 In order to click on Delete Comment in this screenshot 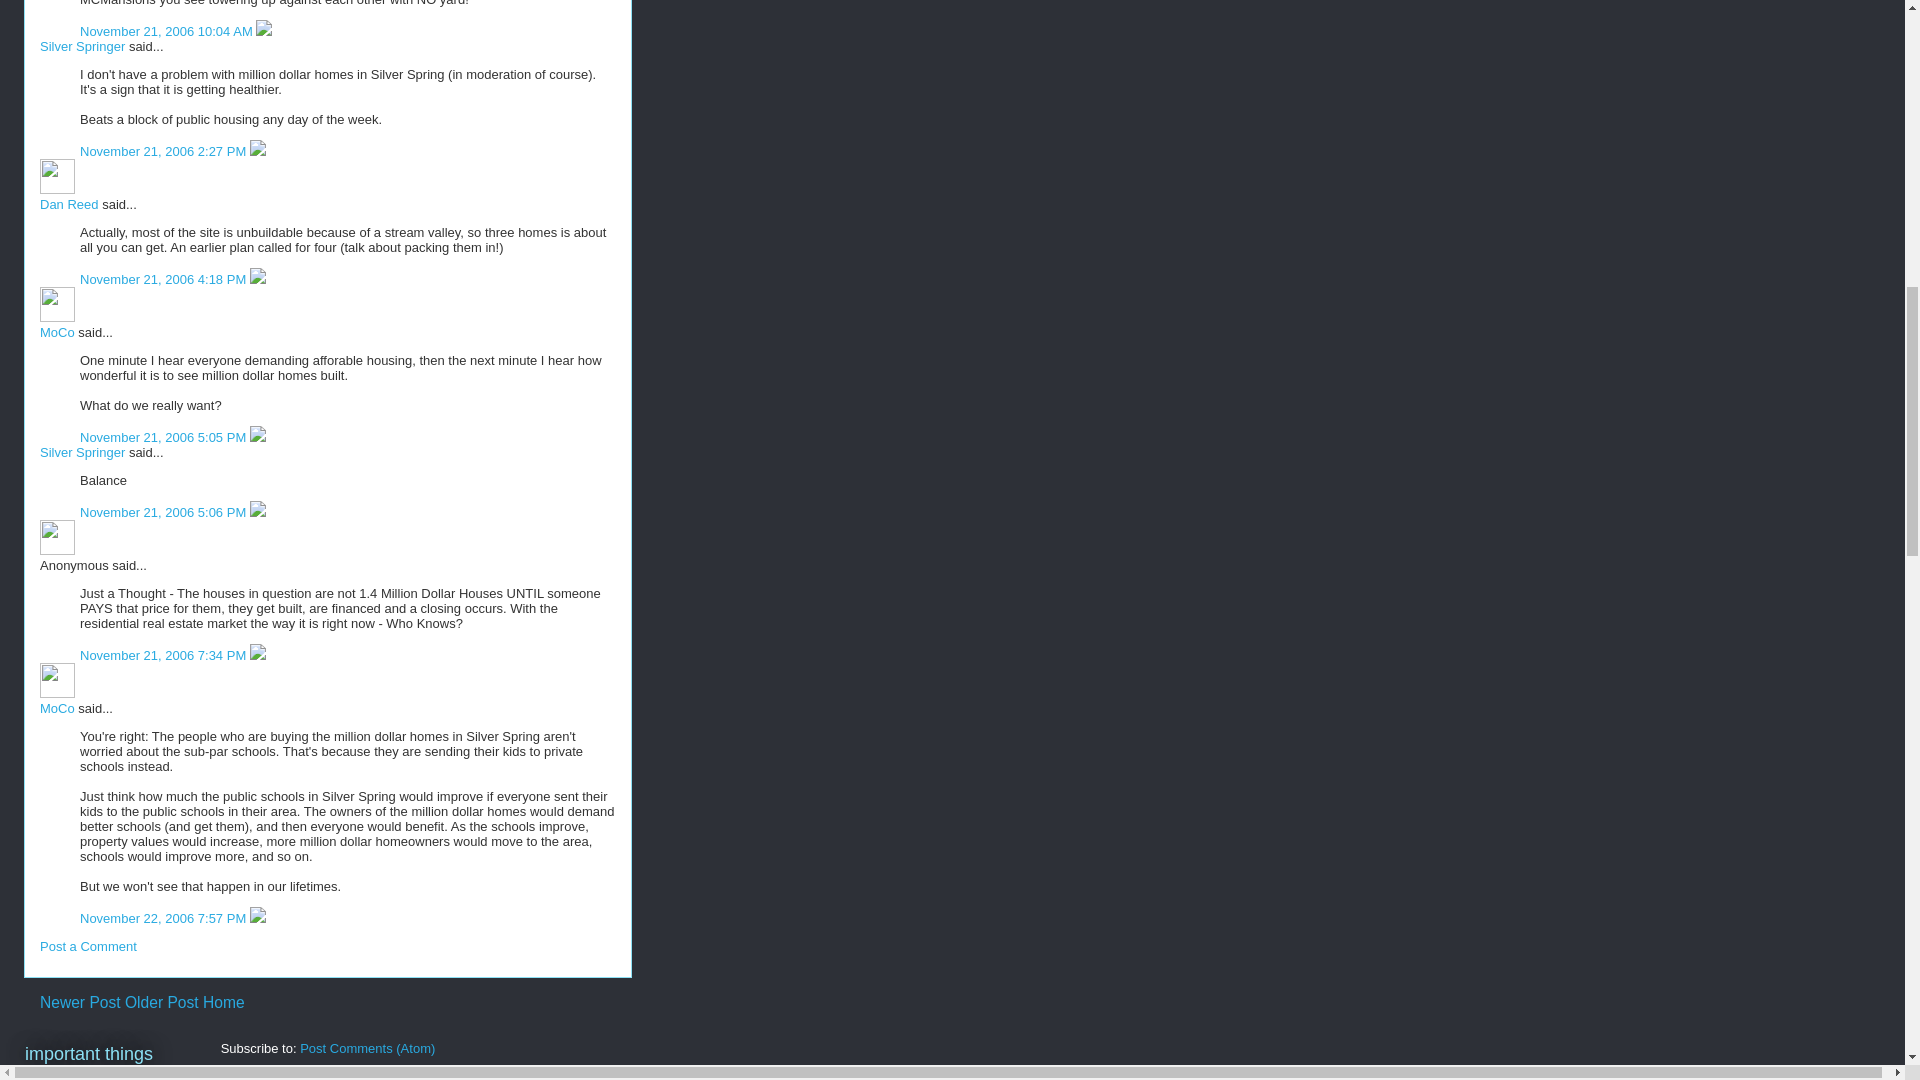, I will do `click(264, 30)`.